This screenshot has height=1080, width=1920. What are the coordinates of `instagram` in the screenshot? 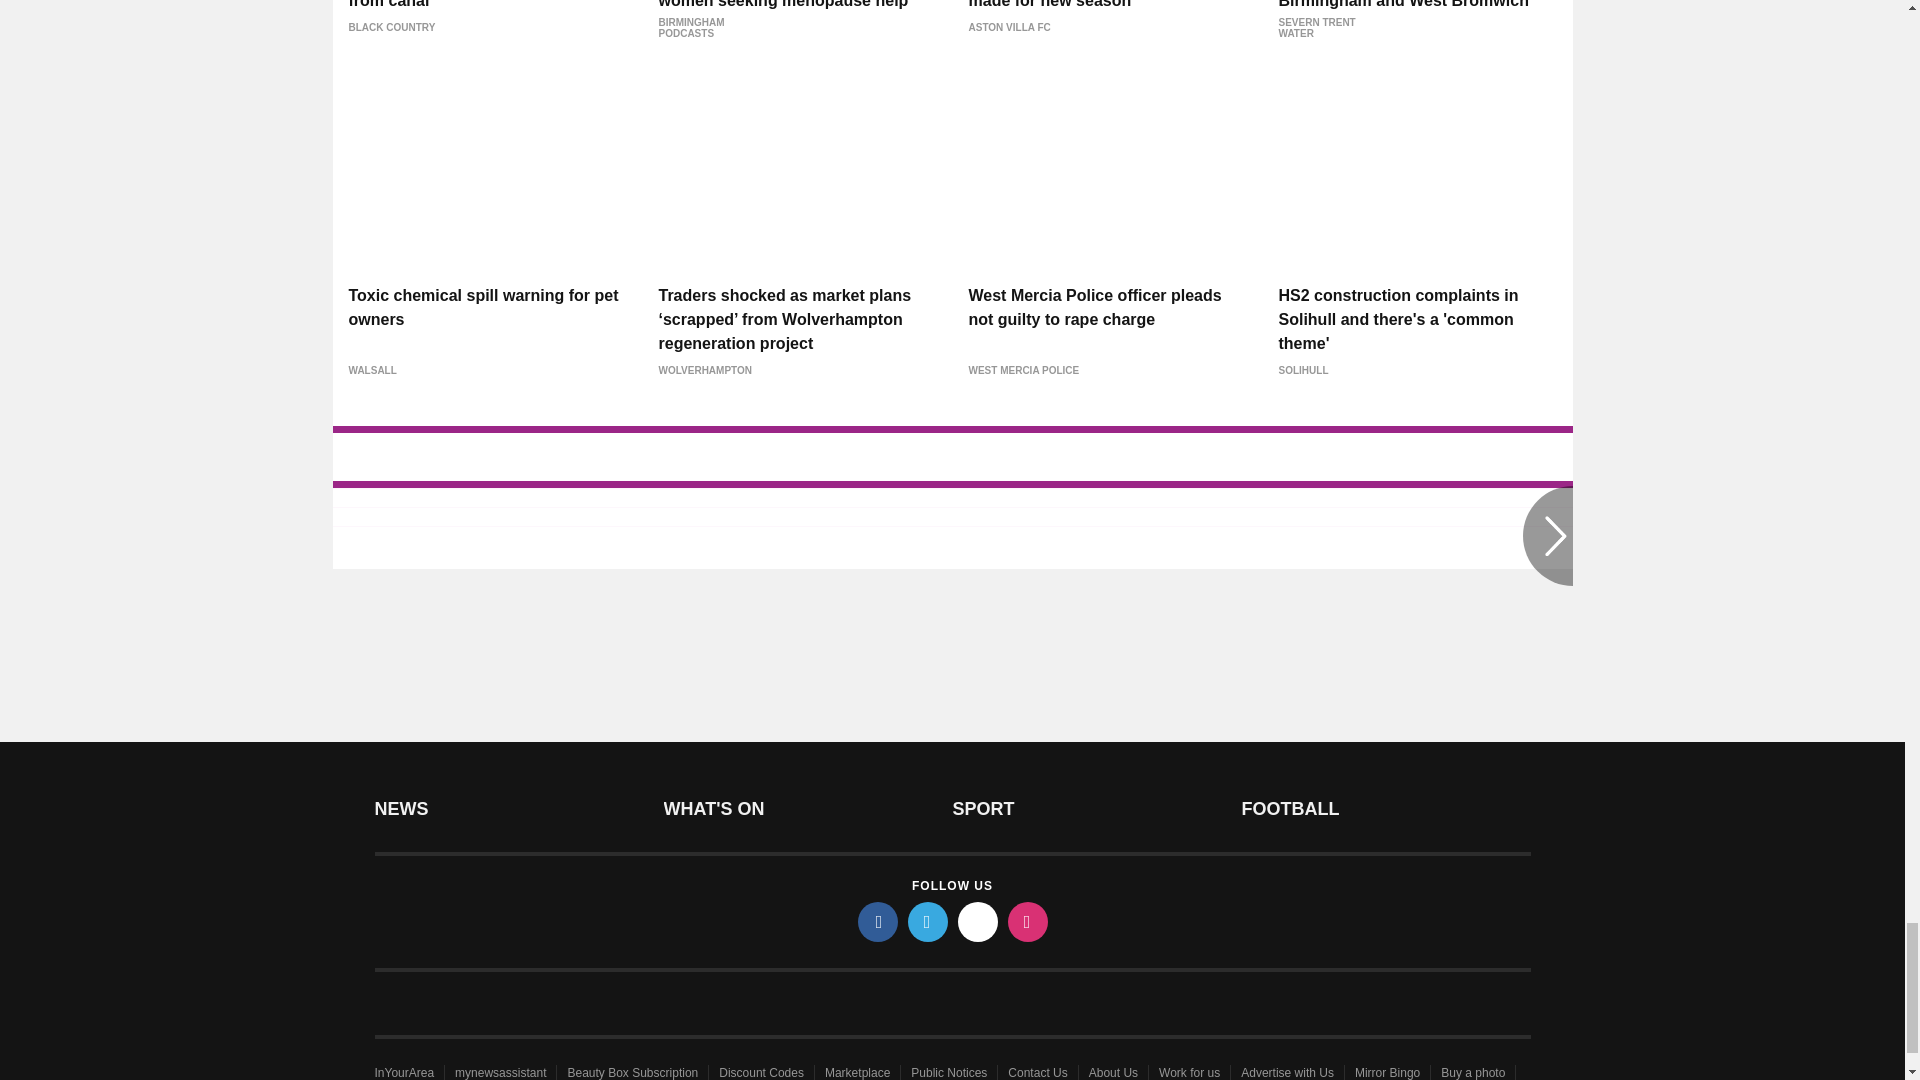 It's located at (1028, 921).